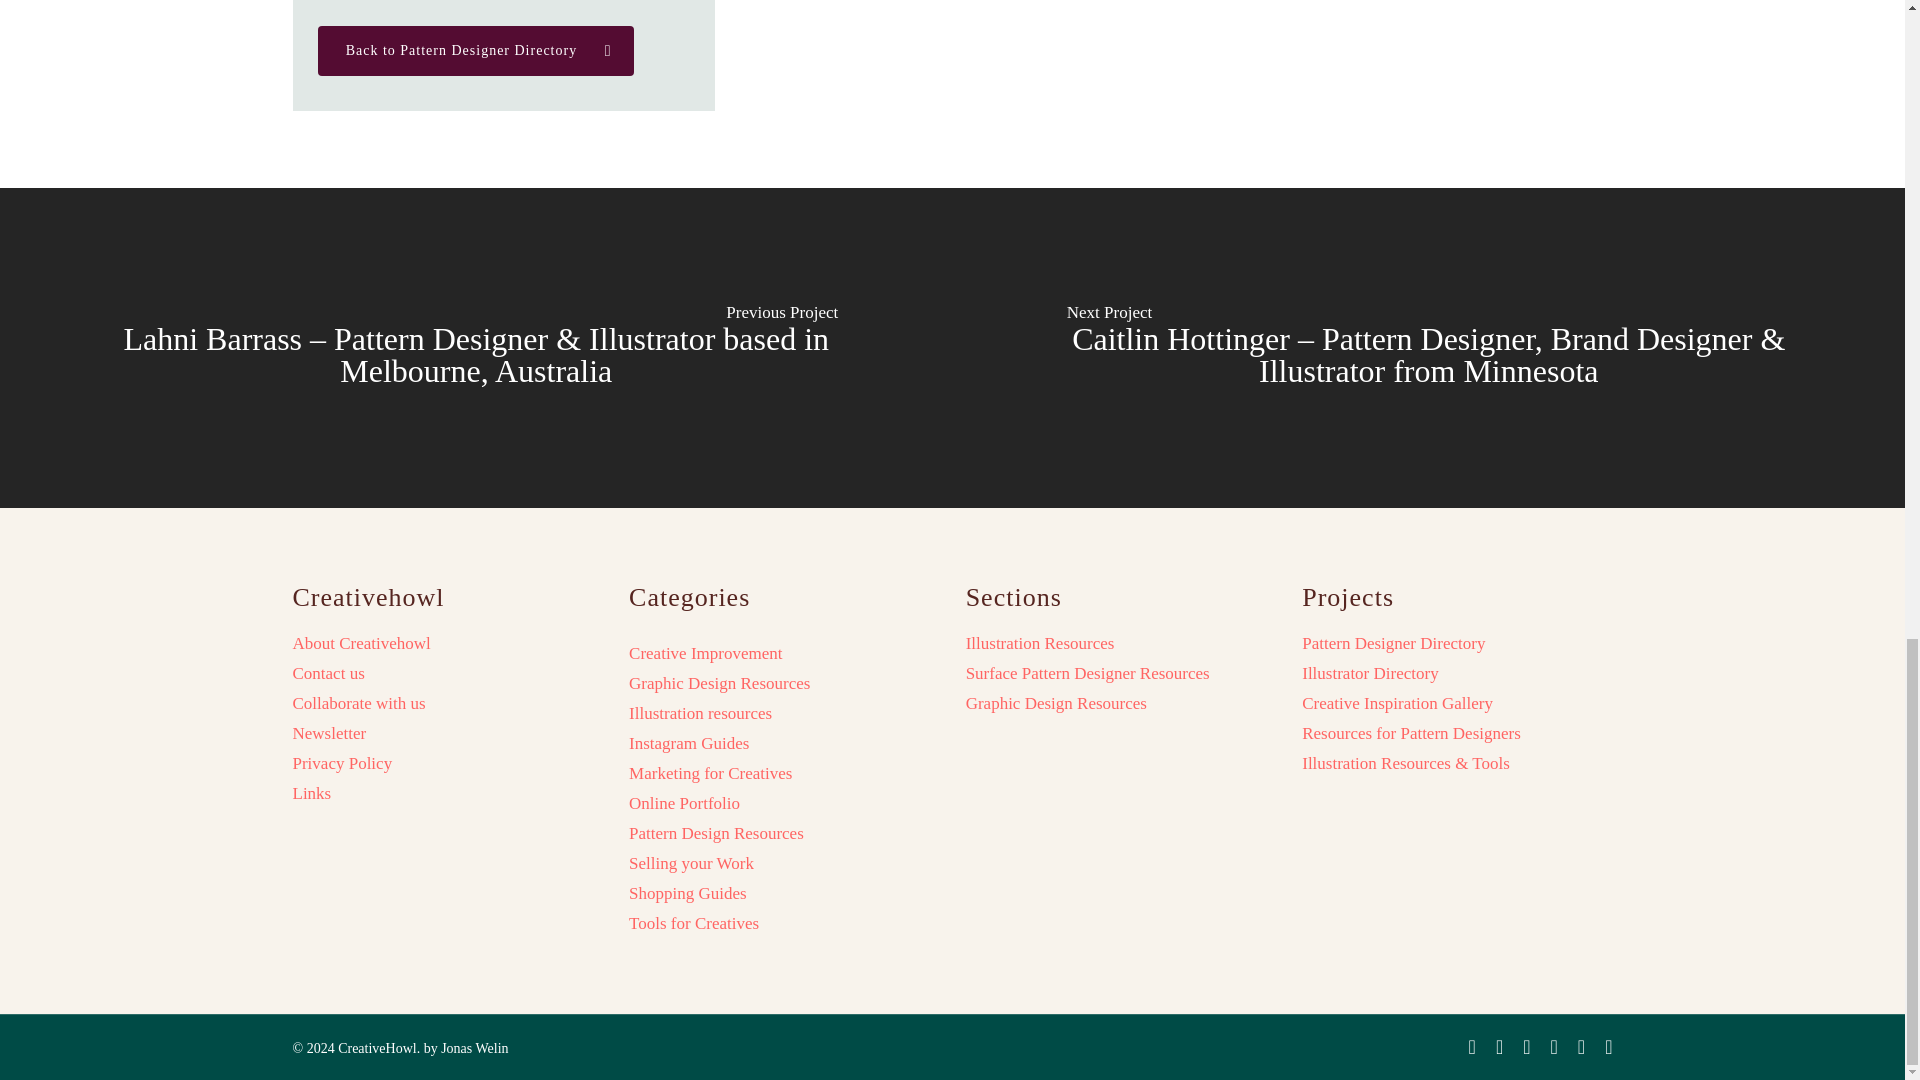  Describe the element at coordinates (700, 714) in the screenshot. I see `Illustration resources` at that location.